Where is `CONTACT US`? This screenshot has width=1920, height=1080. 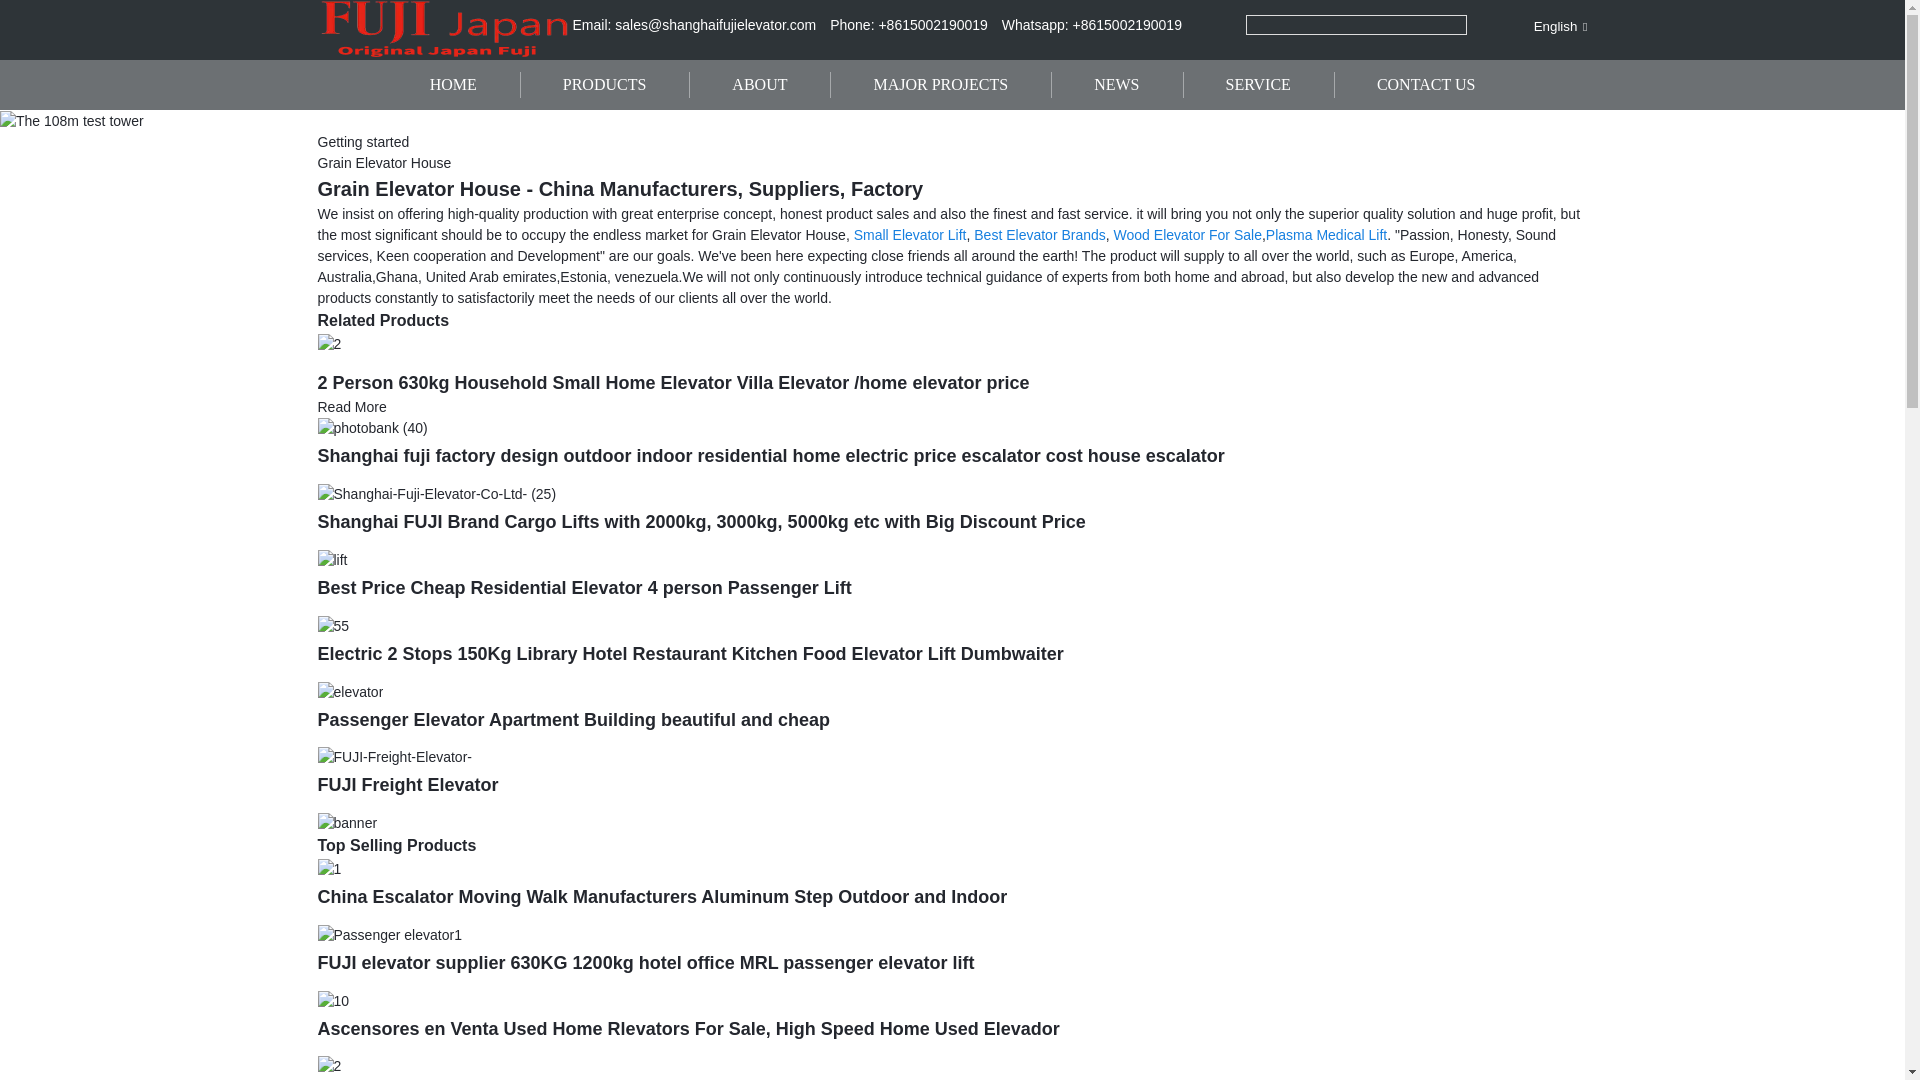
CONTACT US is located at coordinates (1426, 84).